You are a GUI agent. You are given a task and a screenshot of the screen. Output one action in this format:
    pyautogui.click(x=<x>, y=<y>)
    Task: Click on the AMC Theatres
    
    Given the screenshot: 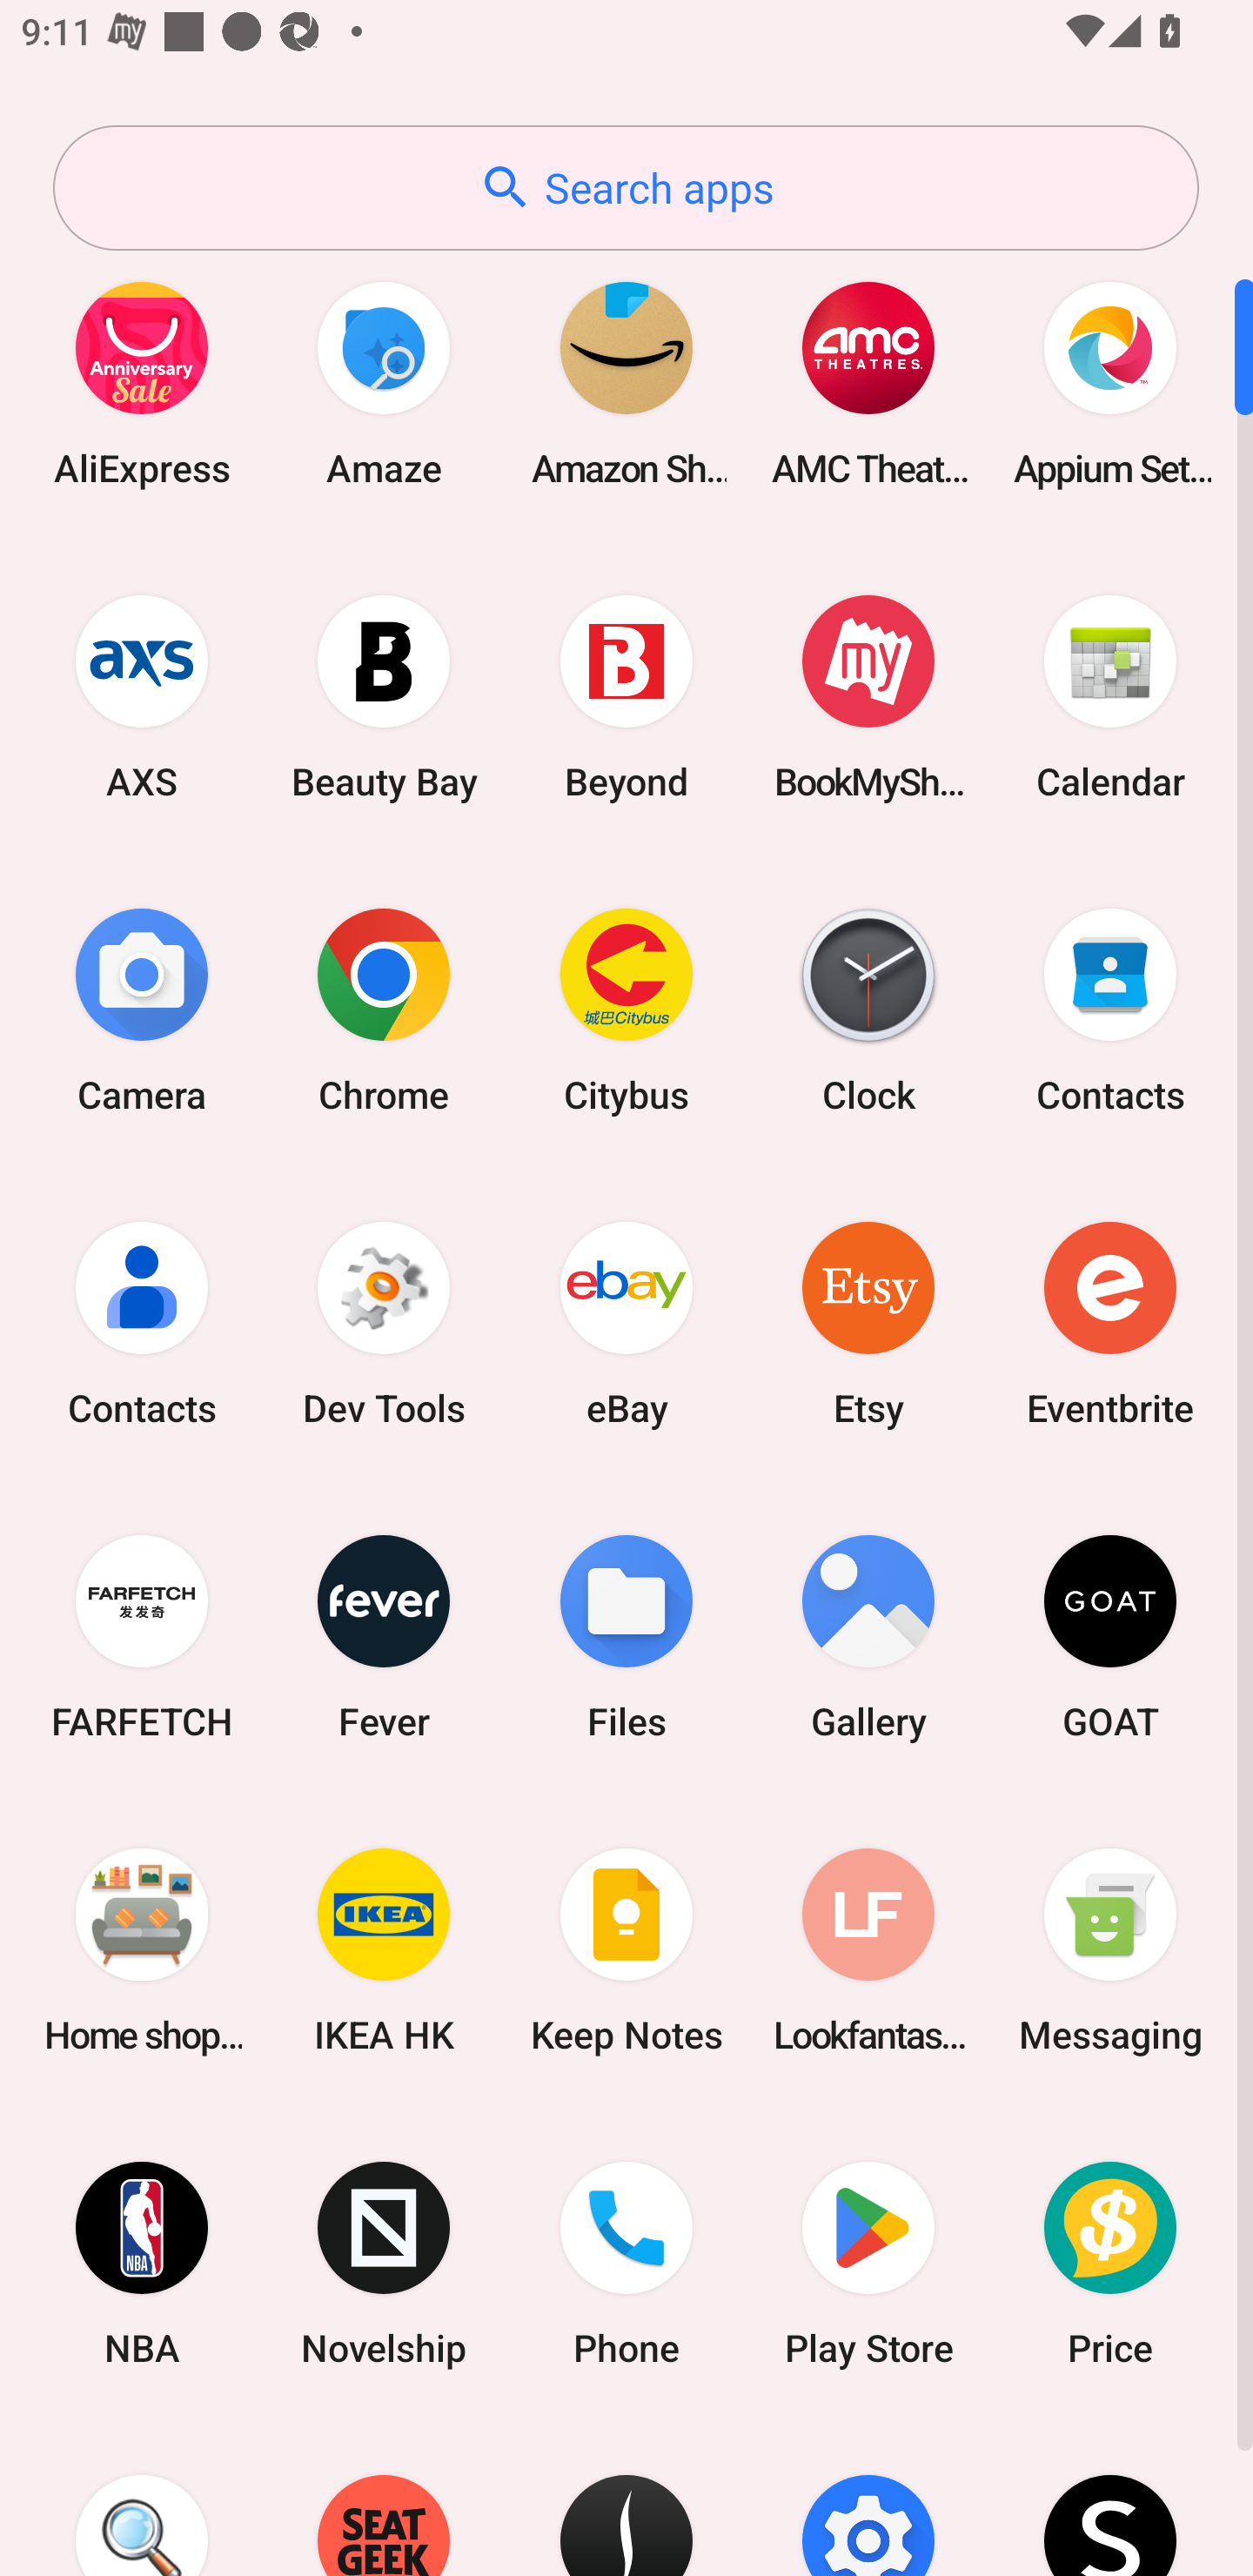 What is the action you would take?
    pyautogui.click(x=868, y=383)
    